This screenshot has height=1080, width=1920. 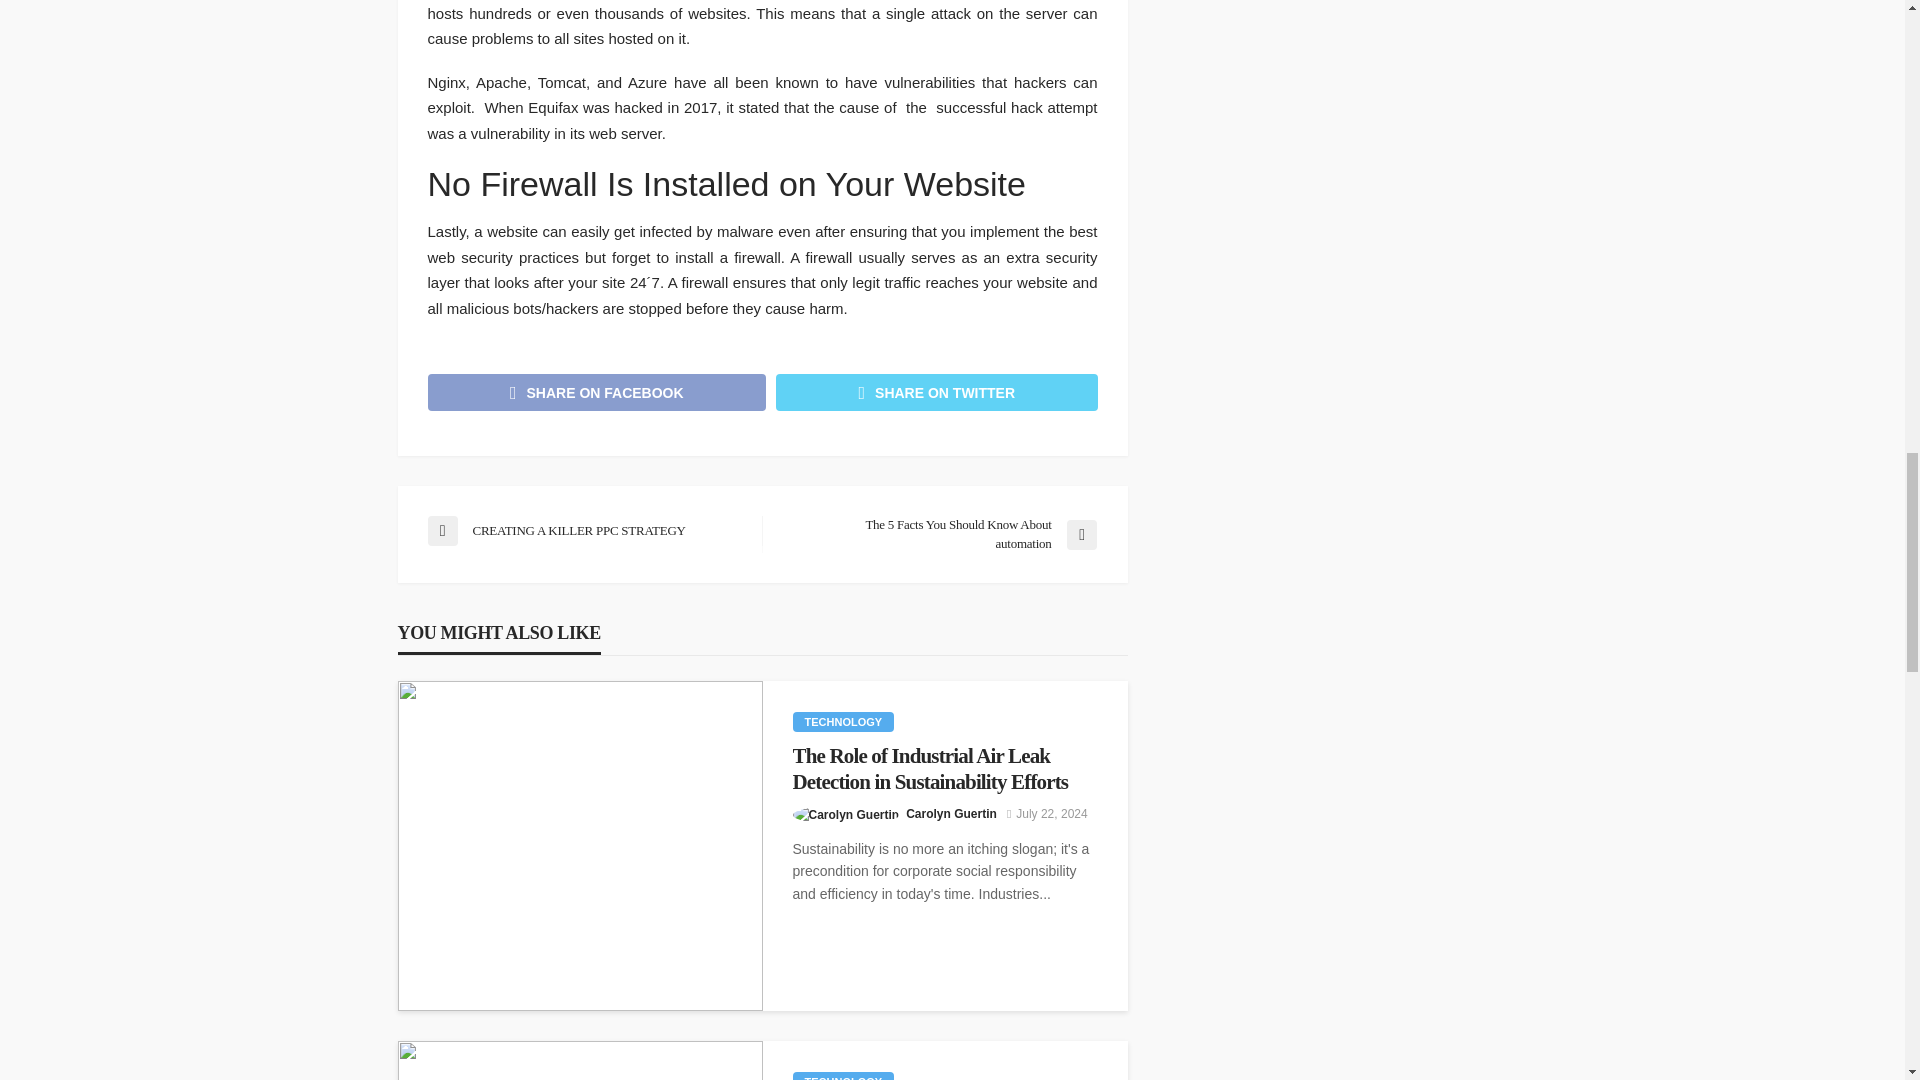 I want to click on Technology, so click(x=842, y=1076).